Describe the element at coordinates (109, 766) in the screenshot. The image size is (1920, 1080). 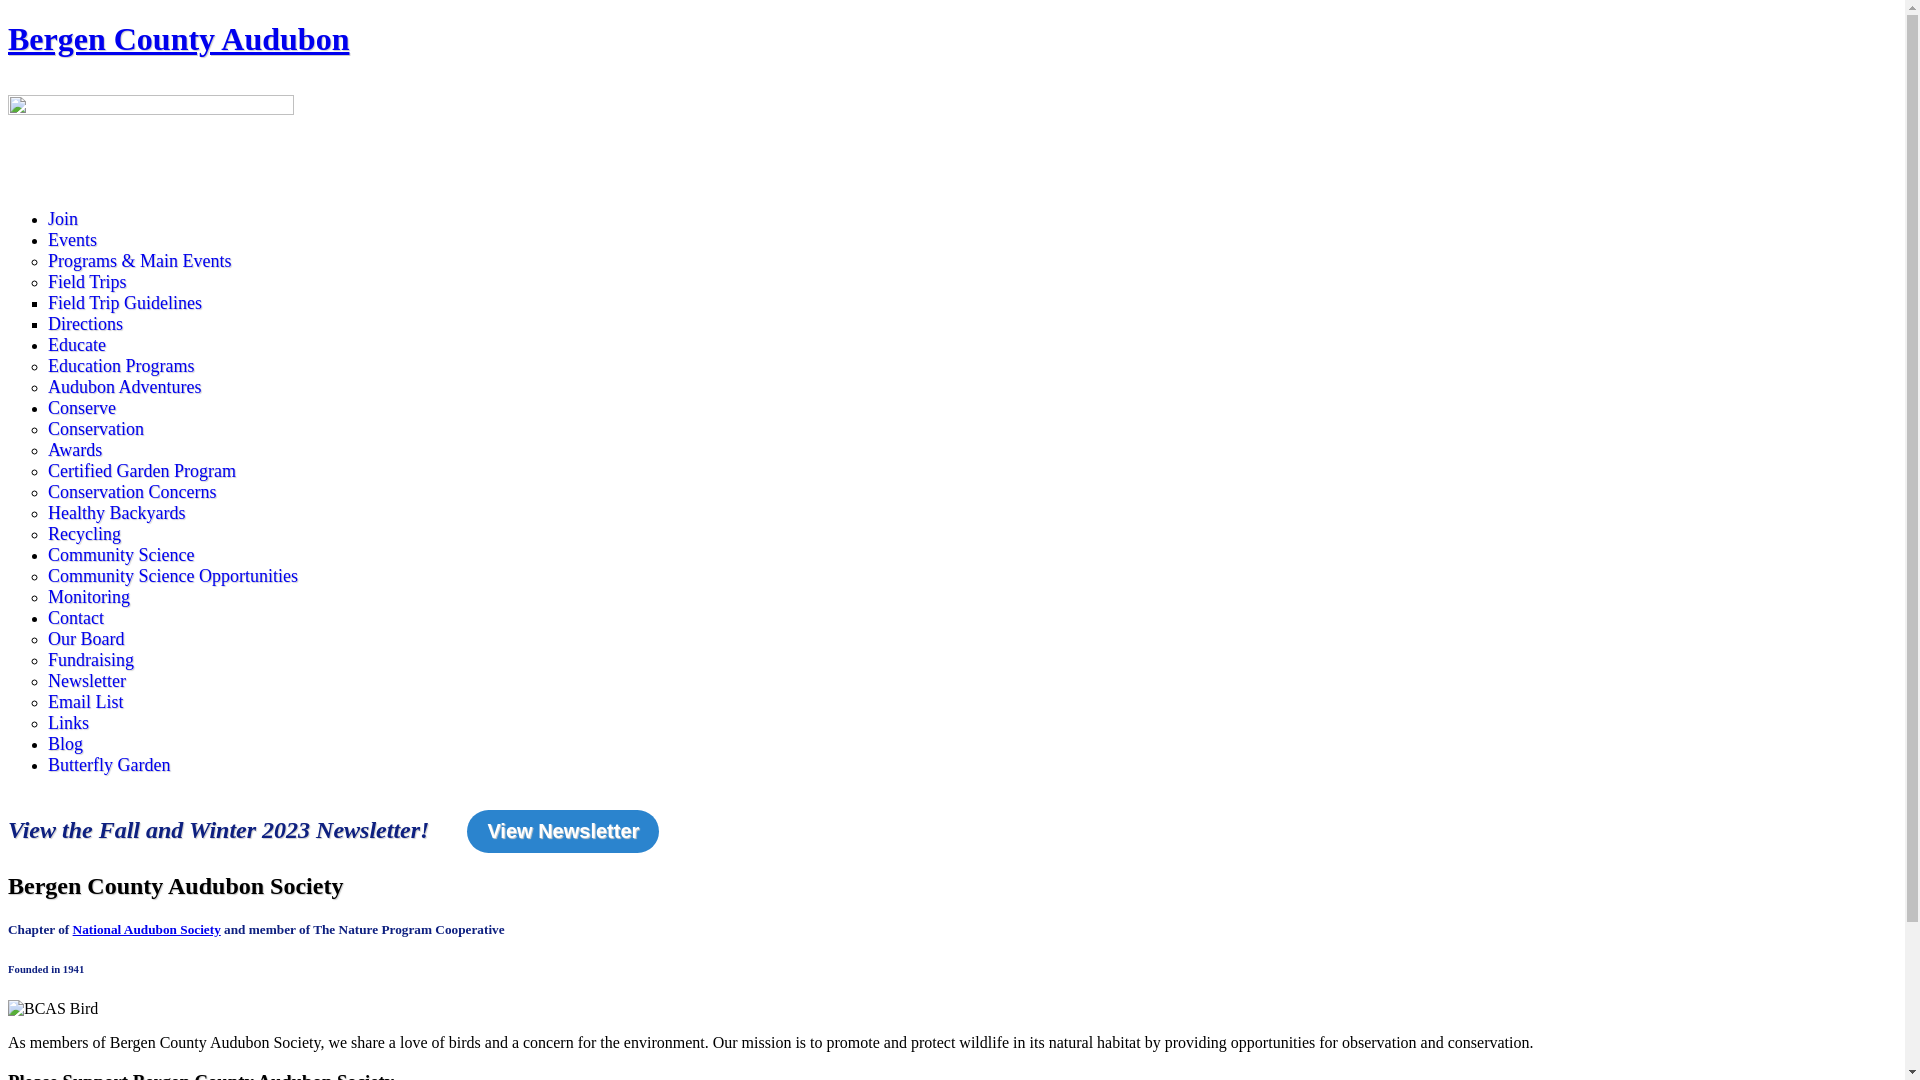
I see `Butterfly Garden` at that location.